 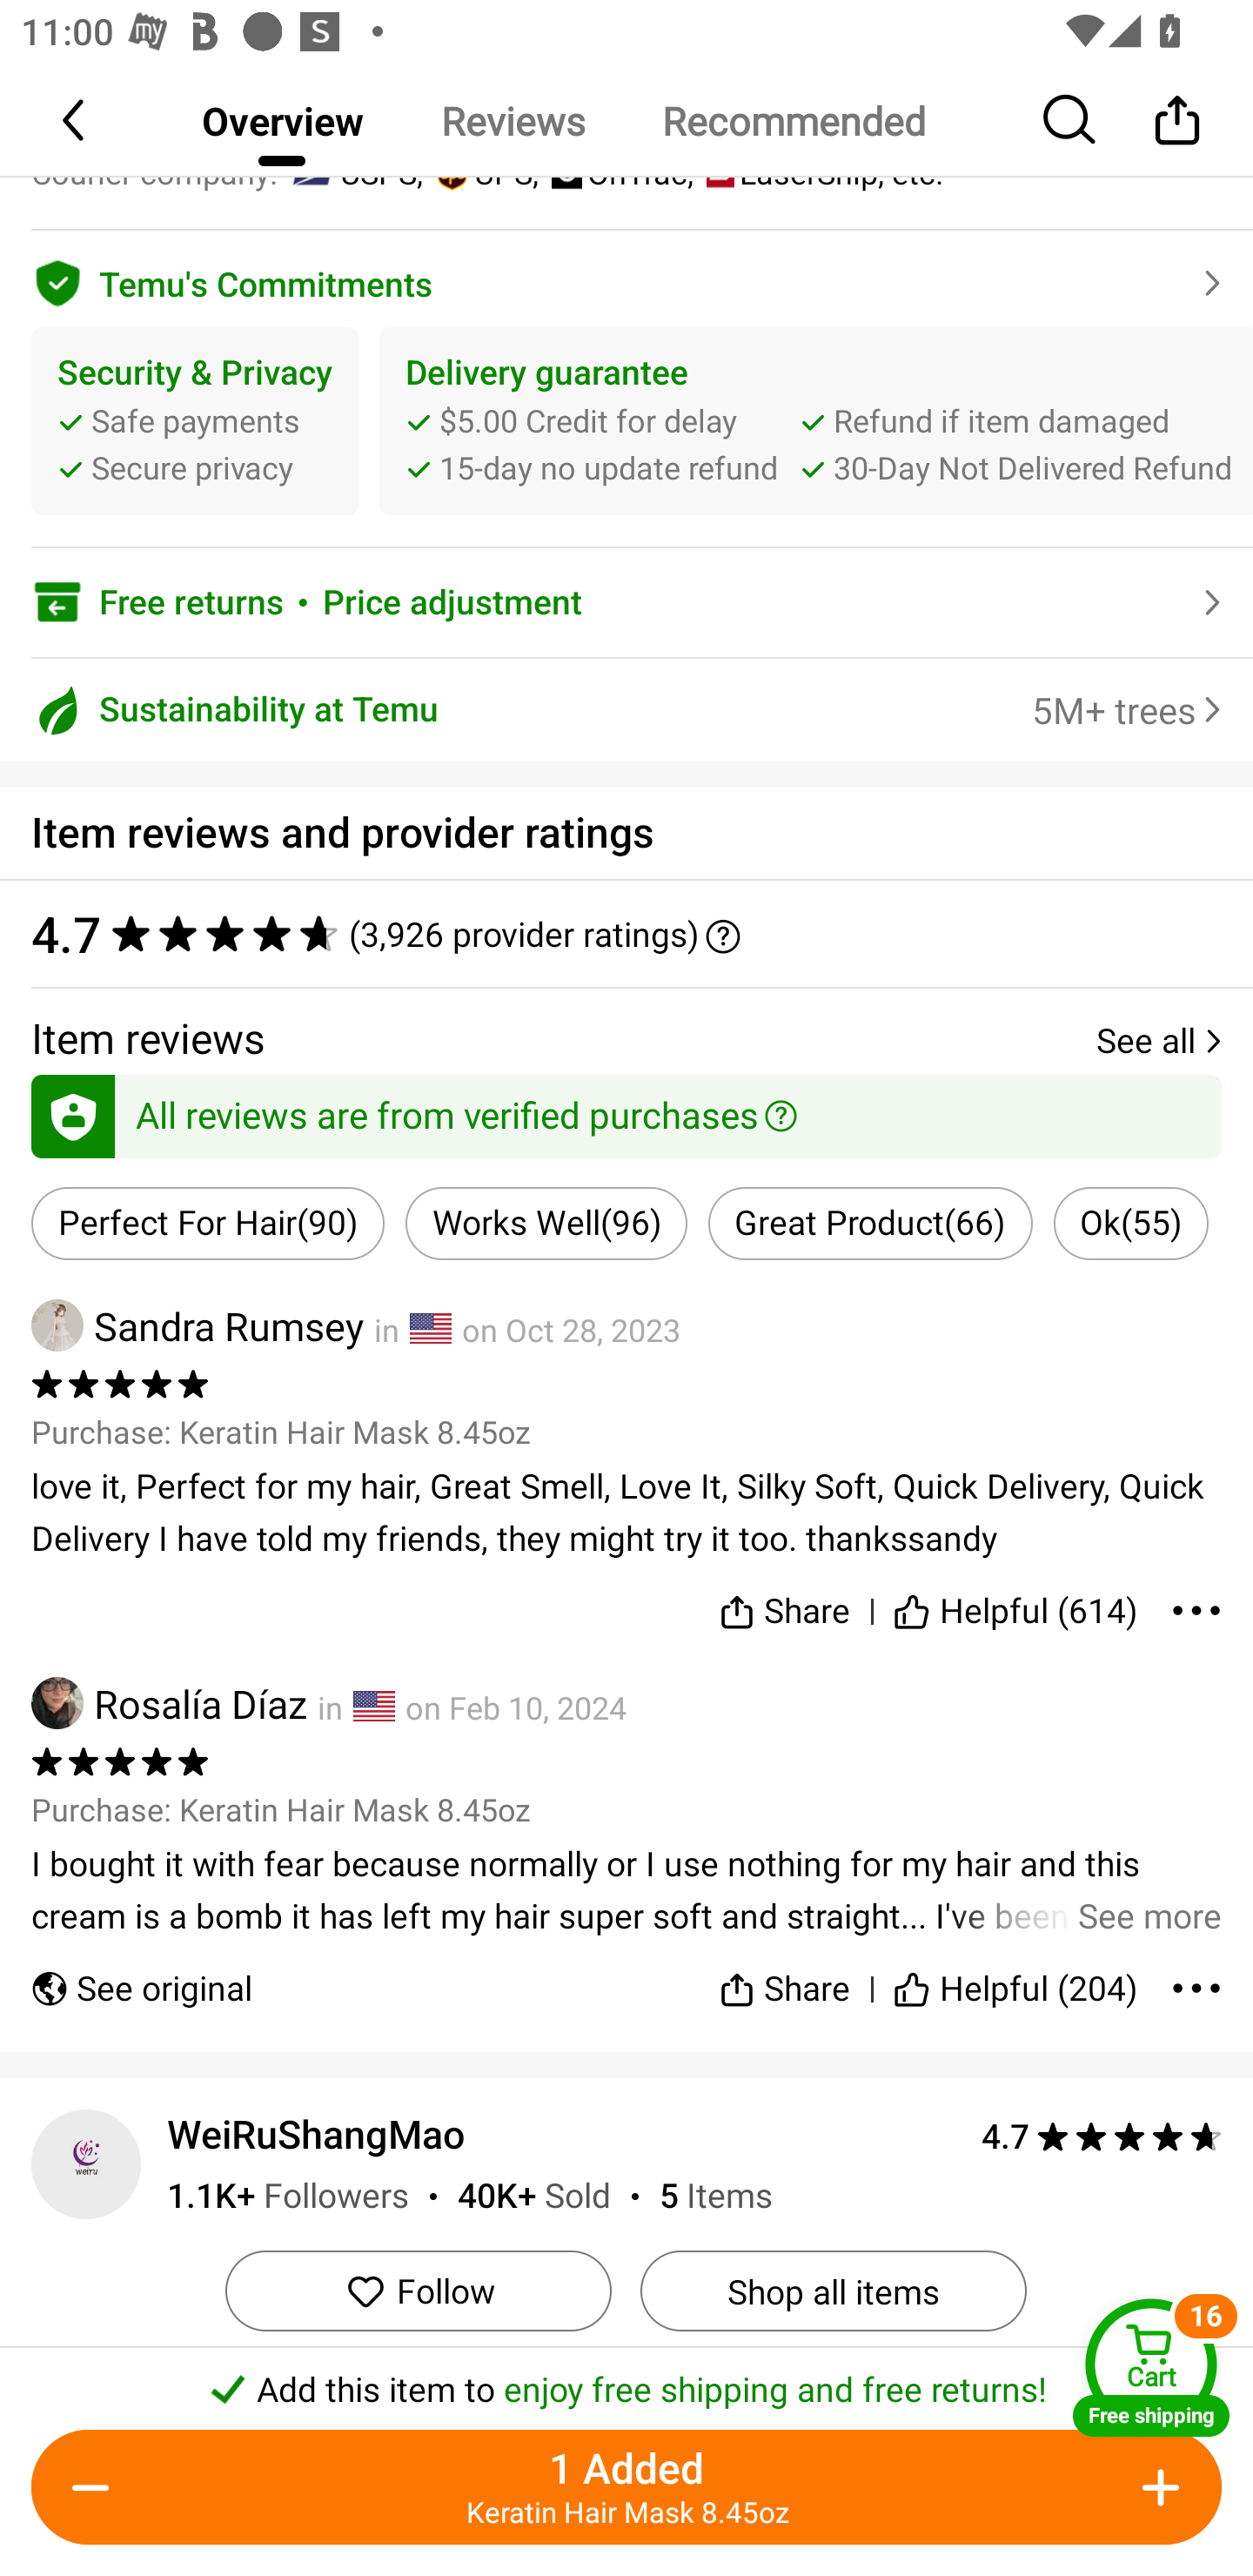 I want to click on Add Quantity button, so click(x=1156, y=2487).